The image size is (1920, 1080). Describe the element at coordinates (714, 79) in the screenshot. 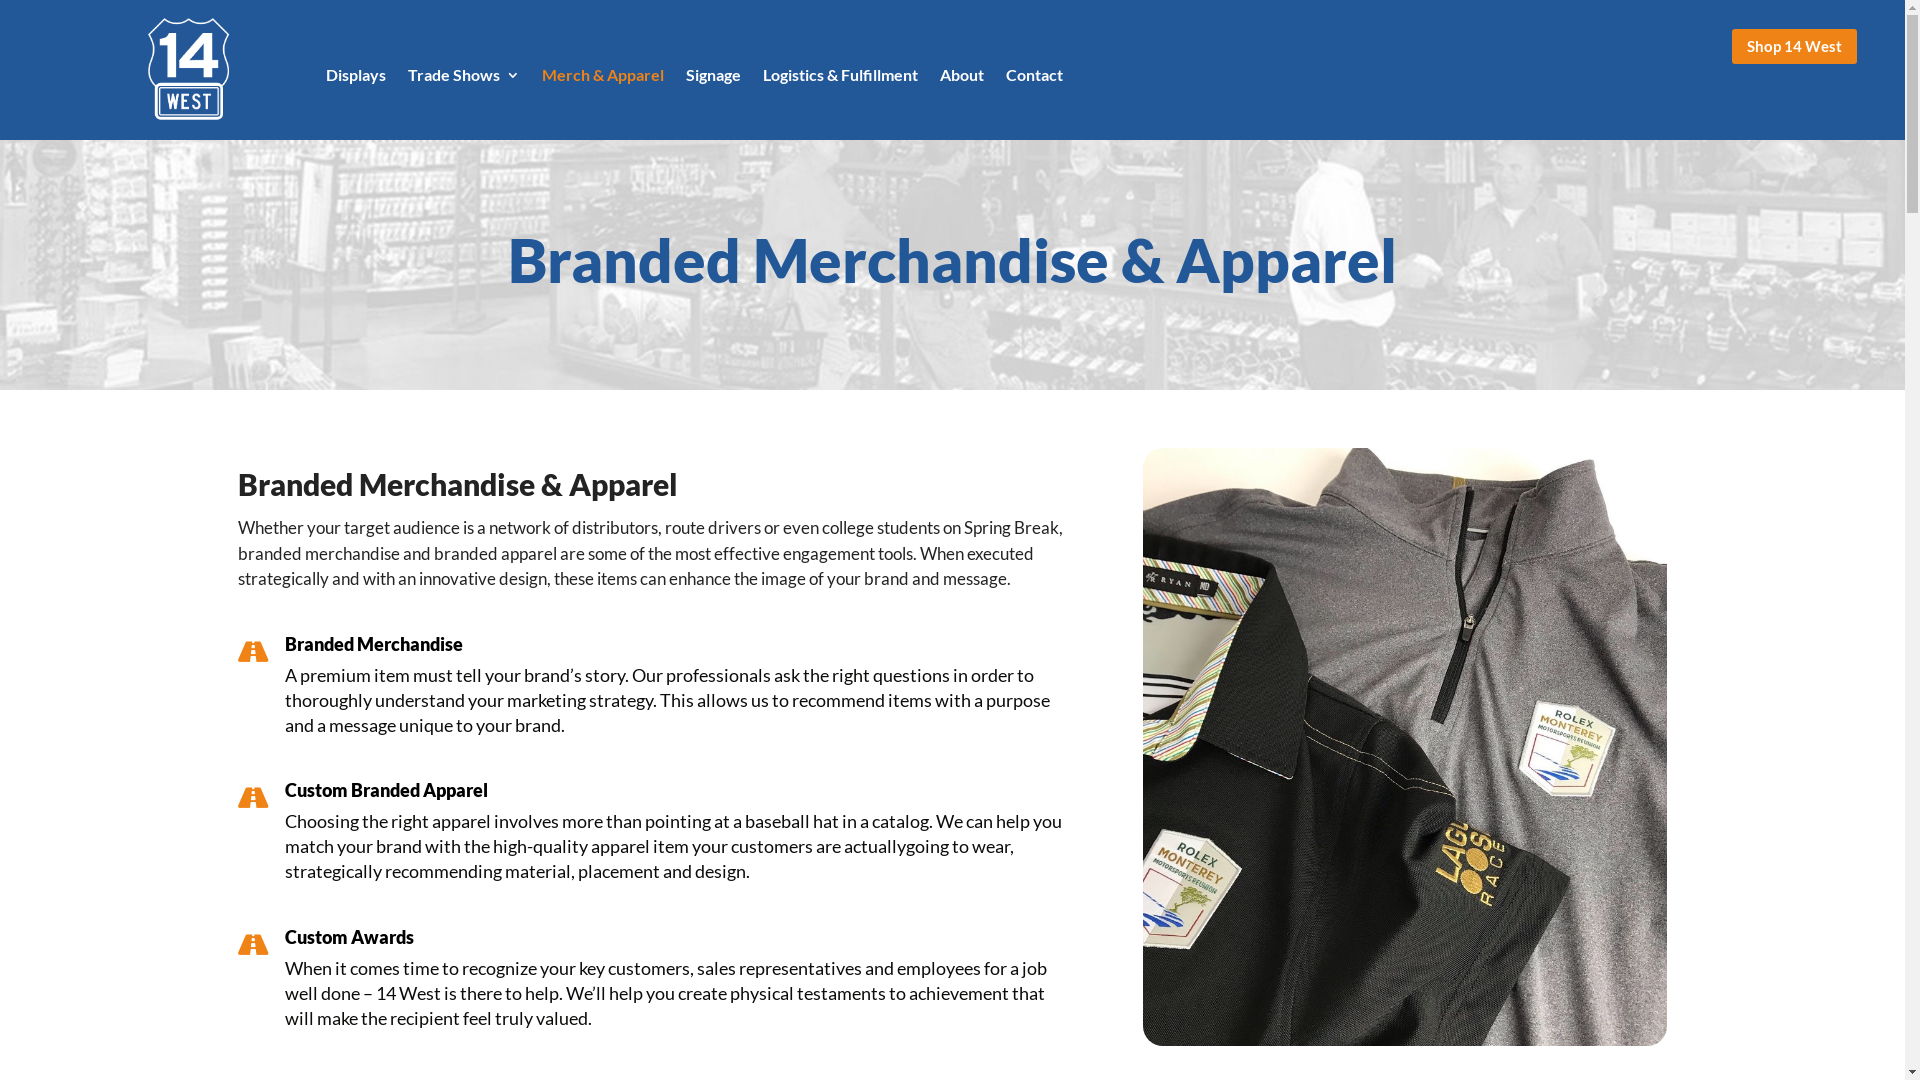

I see `Signage` at that location.